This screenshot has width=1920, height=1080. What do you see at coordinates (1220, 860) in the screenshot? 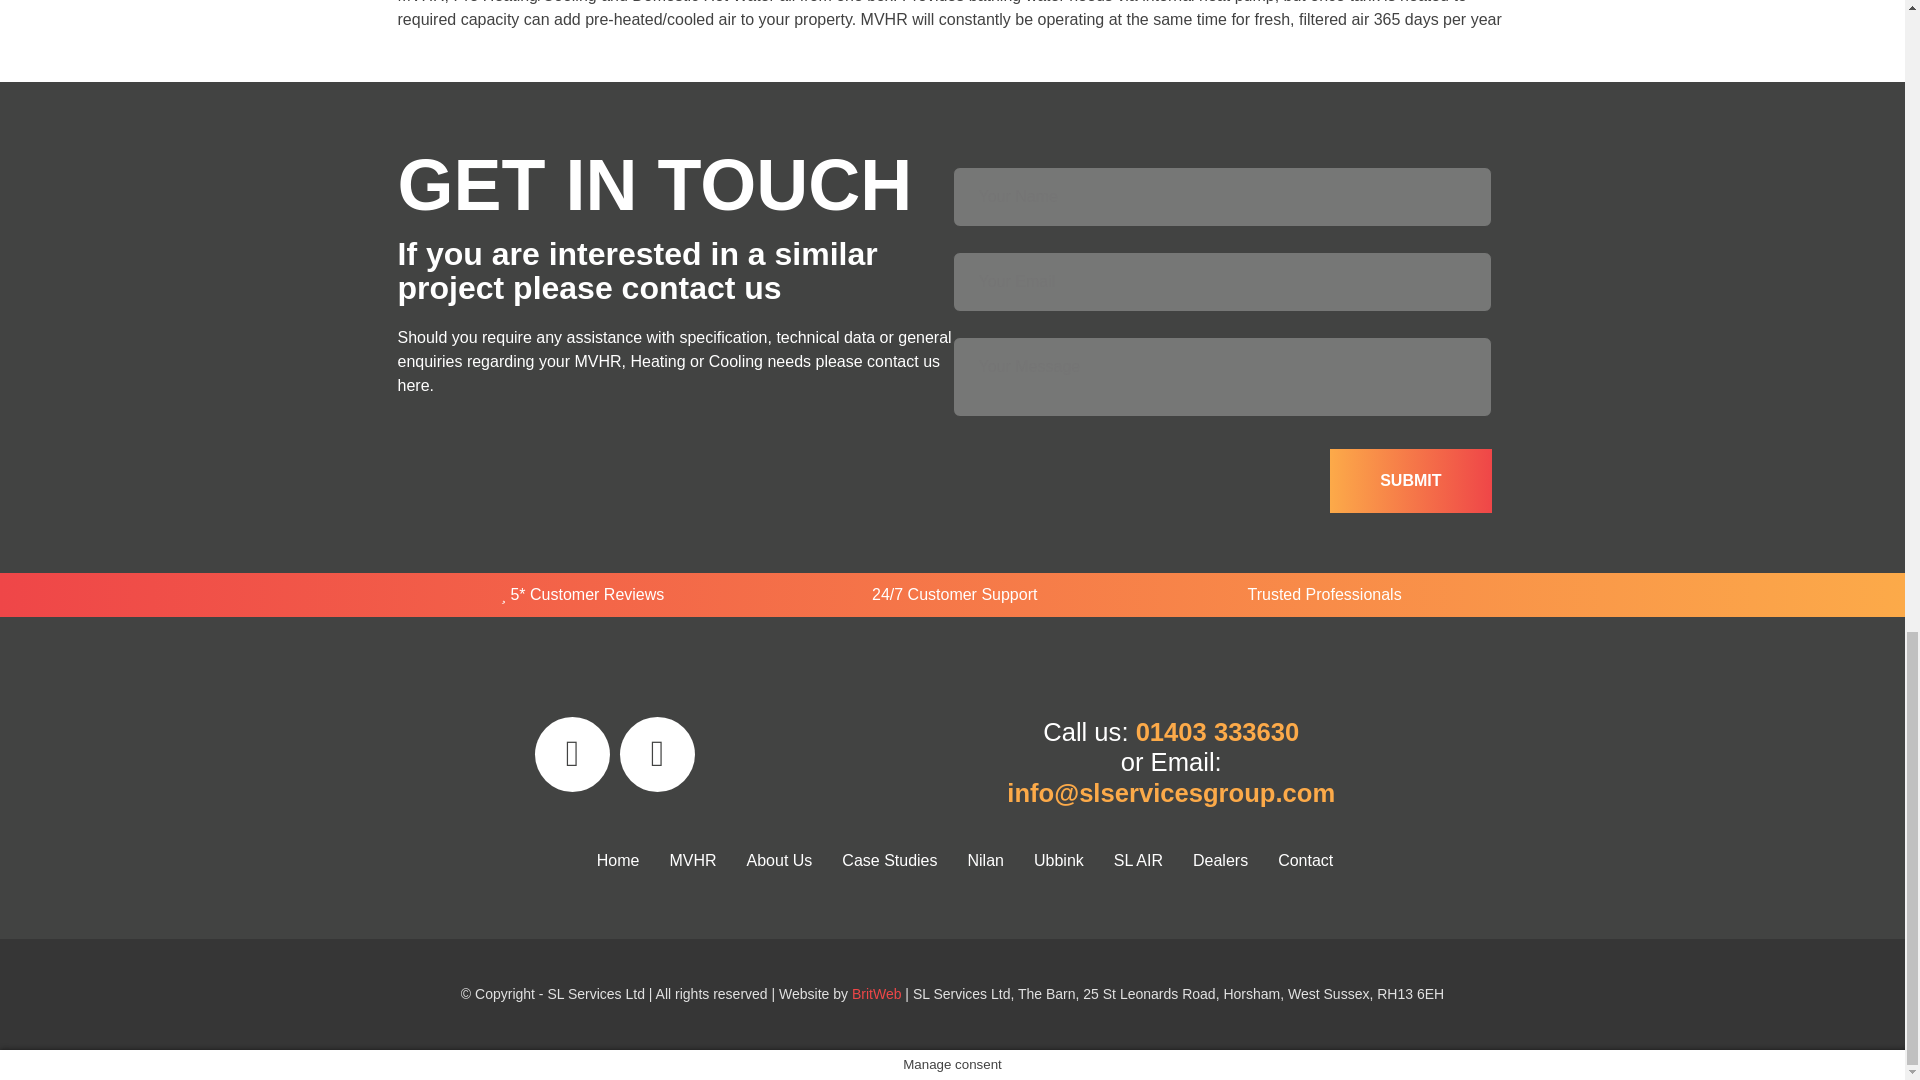
I see `Dealers` at bounding box center [1220, 860].